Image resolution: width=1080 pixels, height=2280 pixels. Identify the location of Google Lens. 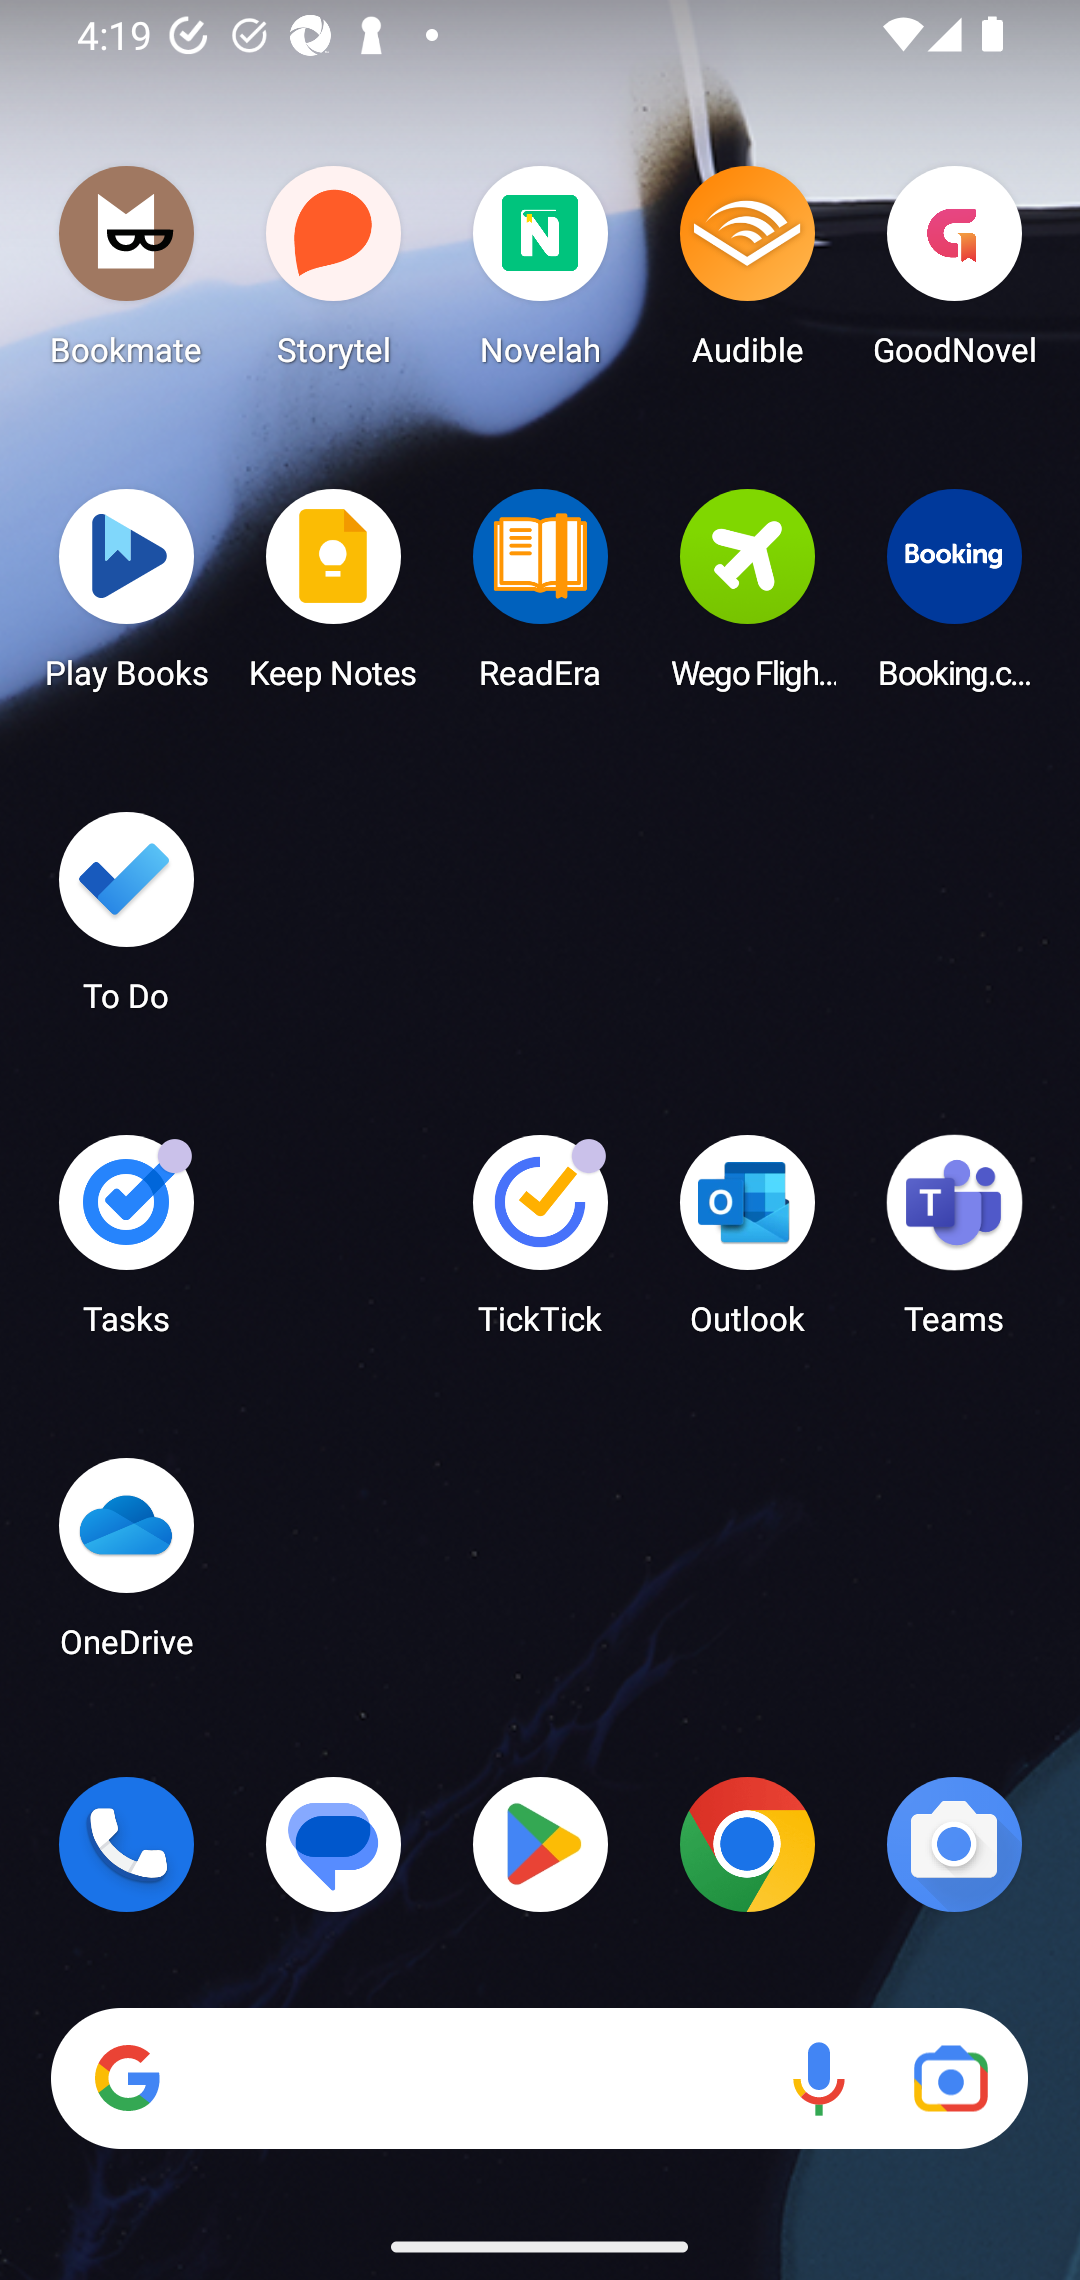
(950, 2079).